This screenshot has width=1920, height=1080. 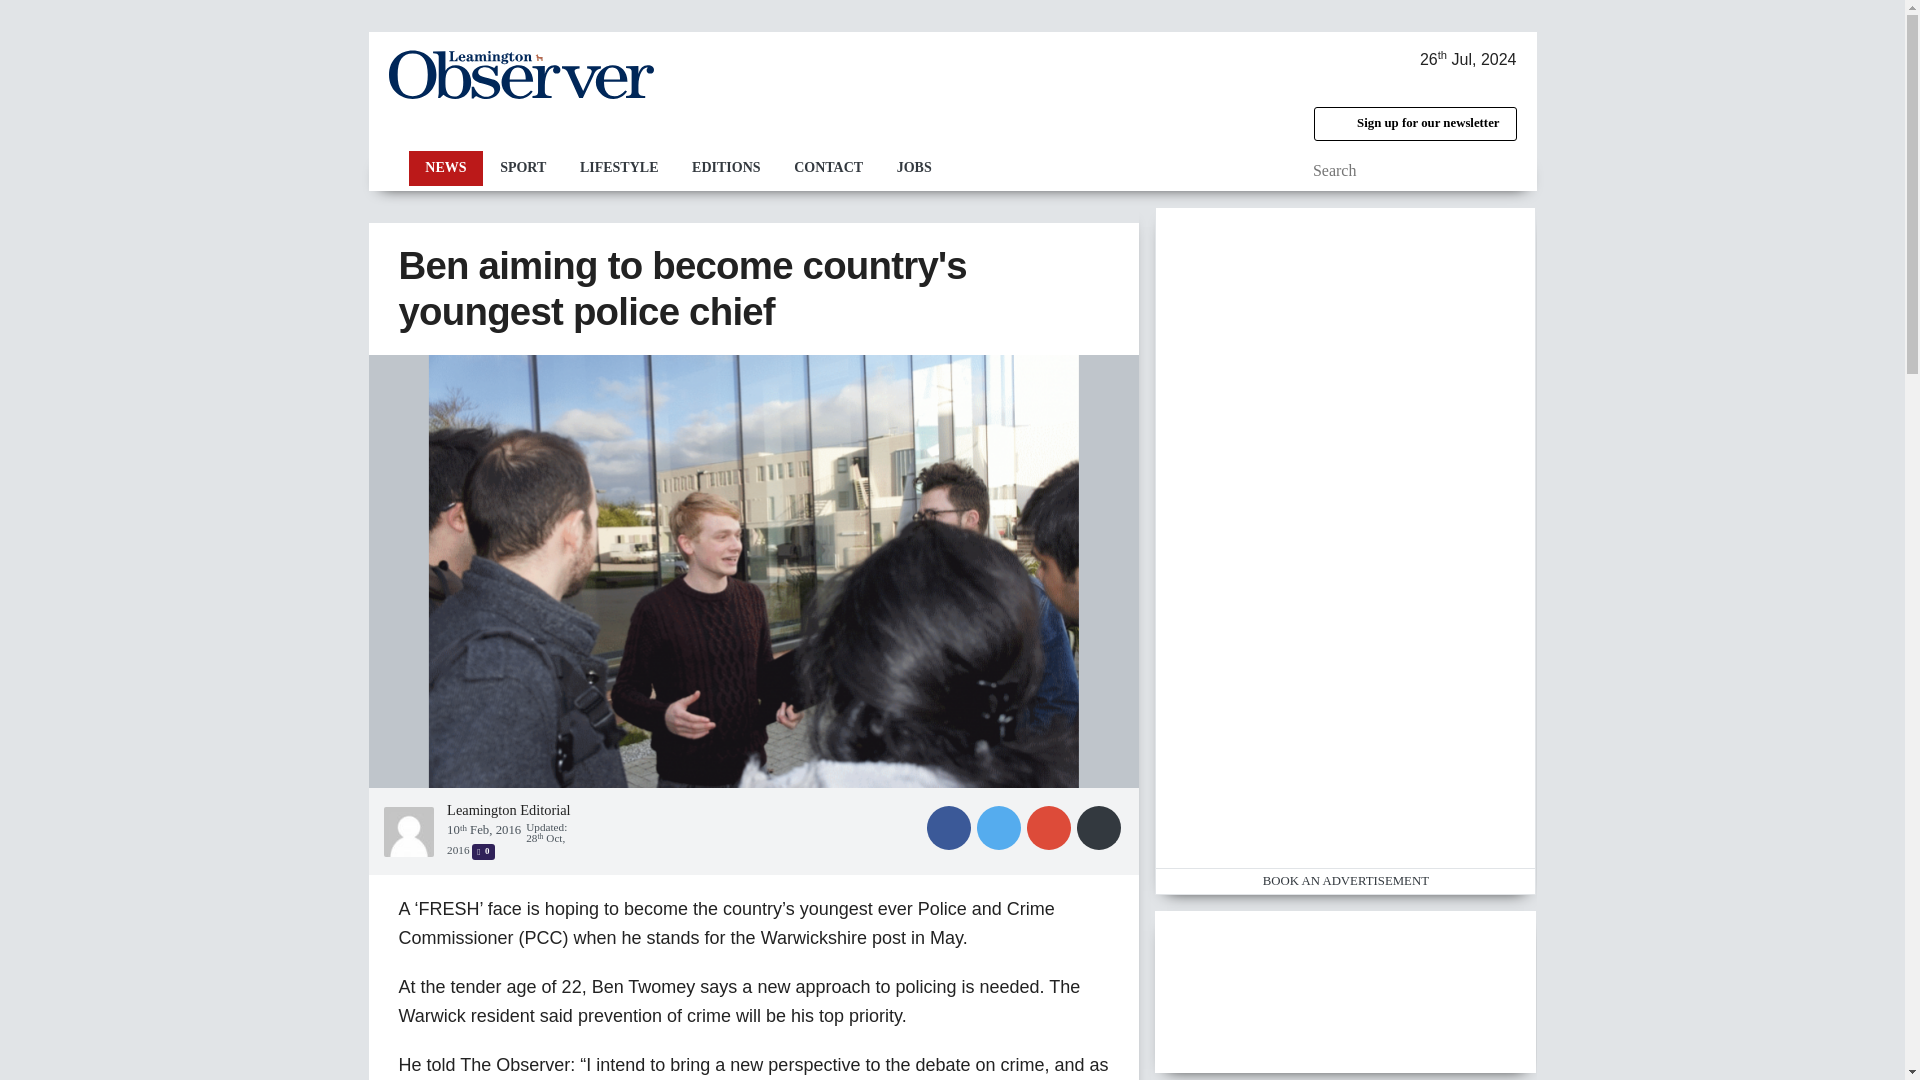 What do you see at coordinates (520, 74) in the screenshot?
I see `The Leamington Observer` at bounding box center [520, 74].